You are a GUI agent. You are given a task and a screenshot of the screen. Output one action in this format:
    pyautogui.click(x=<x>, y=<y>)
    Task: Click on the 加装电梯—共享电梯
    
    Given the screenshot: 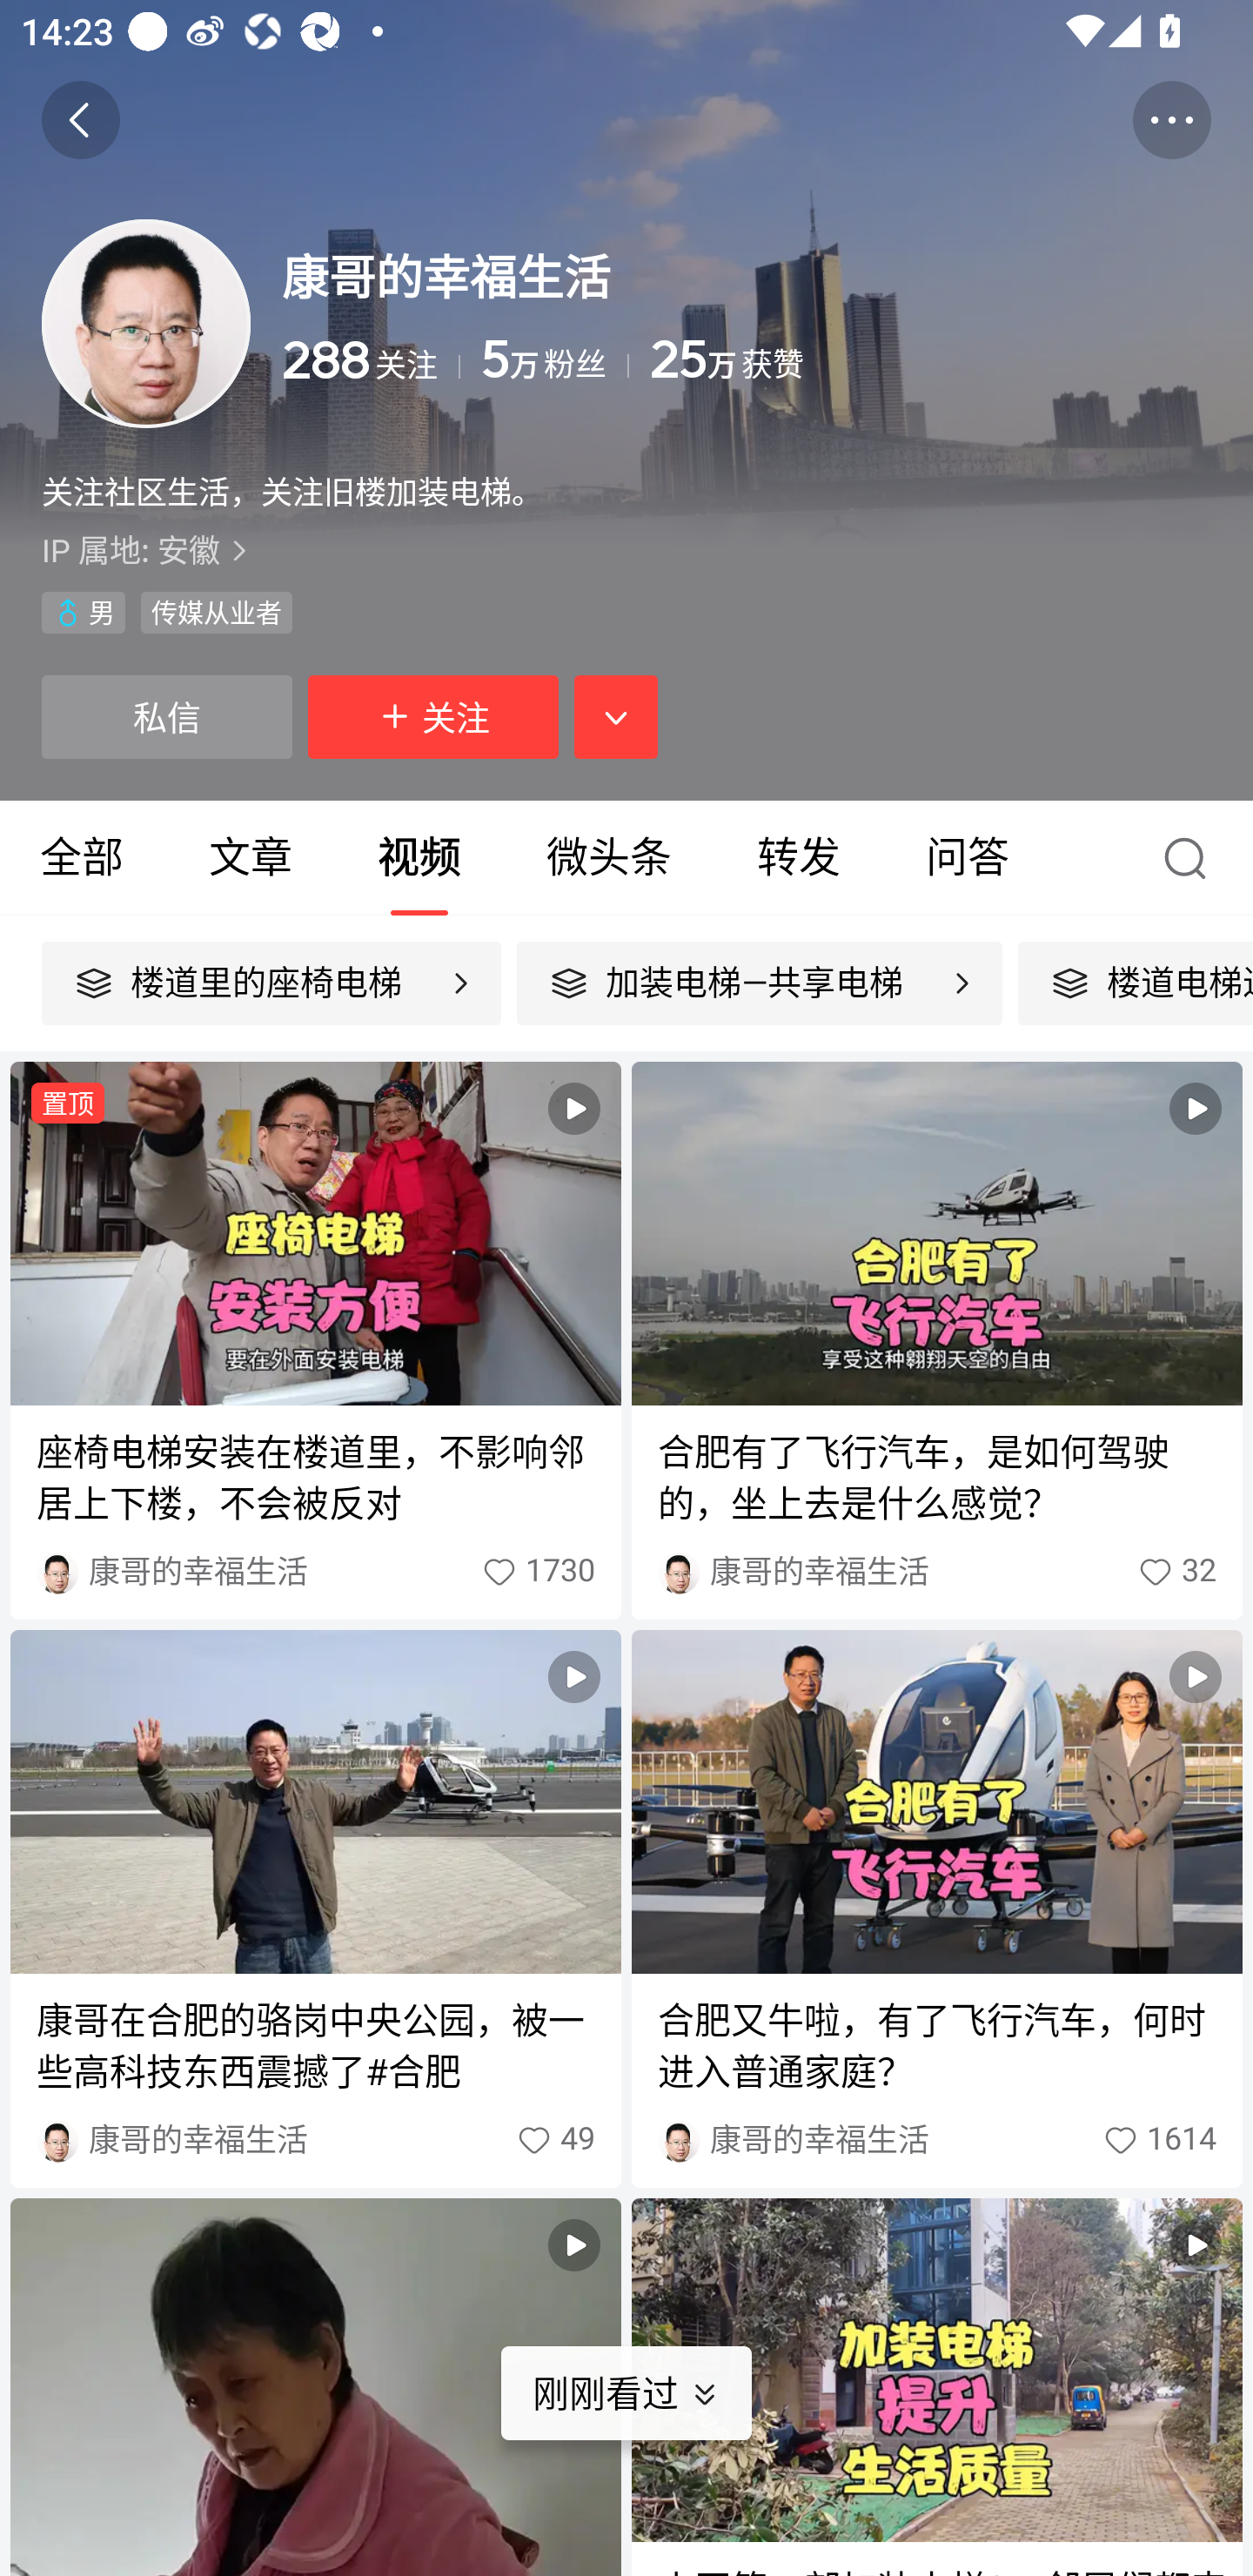 What is the action you would take?
    pyautogui.click(x=759, y=983)
    